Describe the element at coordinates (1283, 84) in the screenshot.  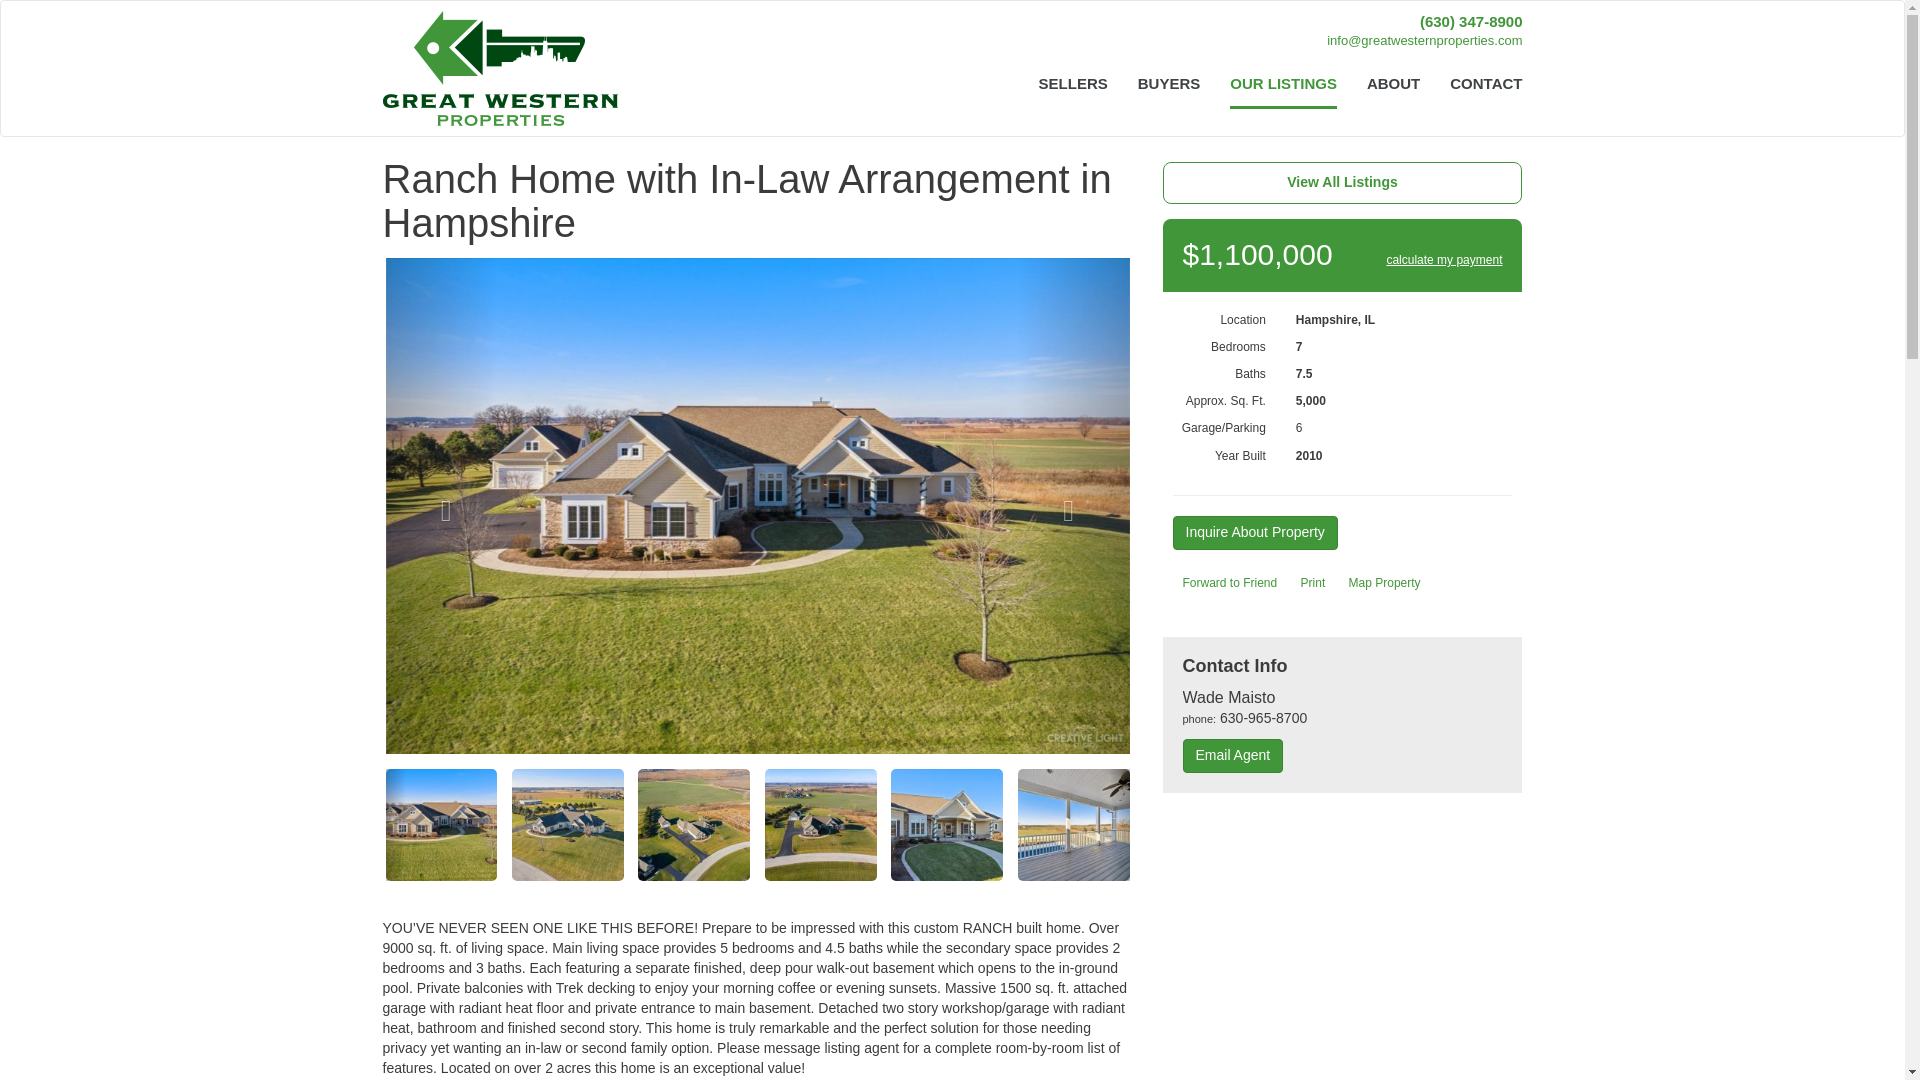
I see `Our Listings` at that location.